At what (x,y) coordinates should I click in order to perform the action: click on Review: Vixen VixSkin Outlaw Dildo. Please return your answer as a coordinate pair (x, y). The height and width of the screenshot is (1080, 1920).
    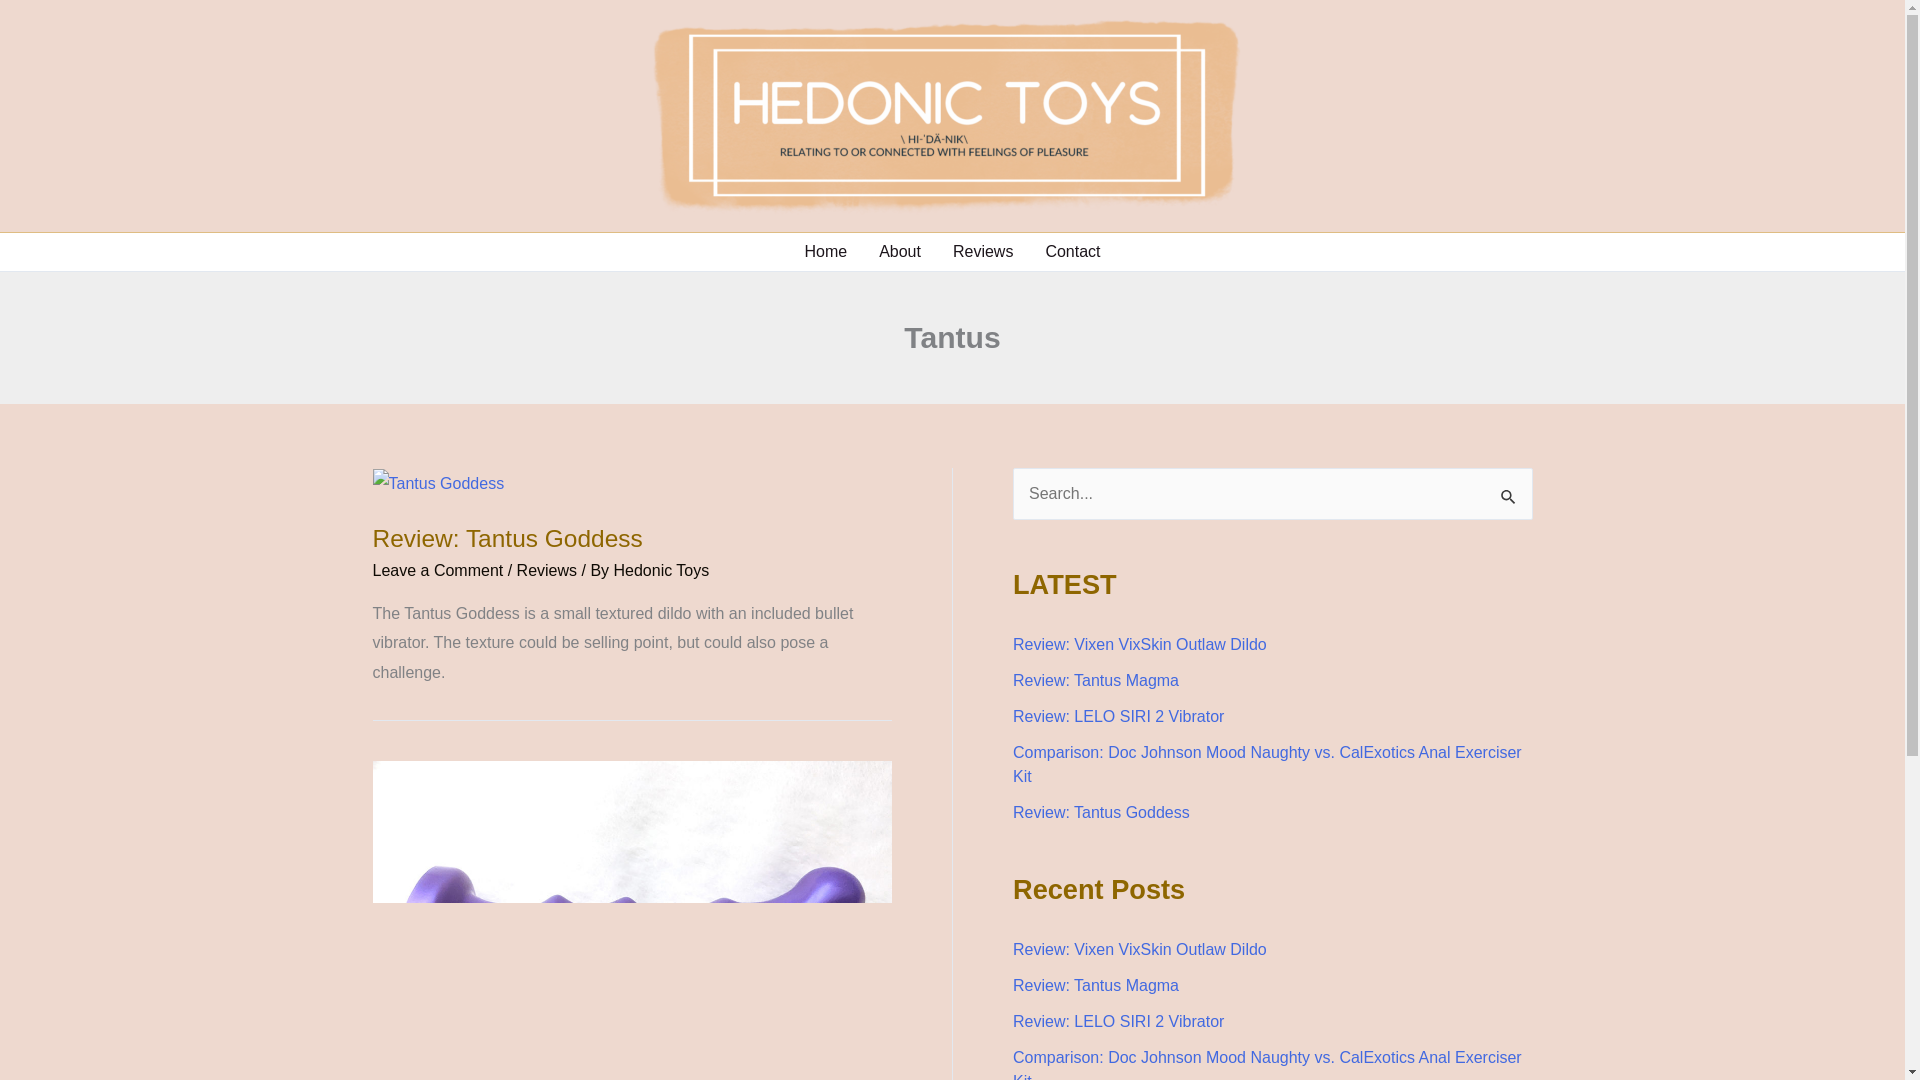
    Looking at the image, I should click on (1140, 644).